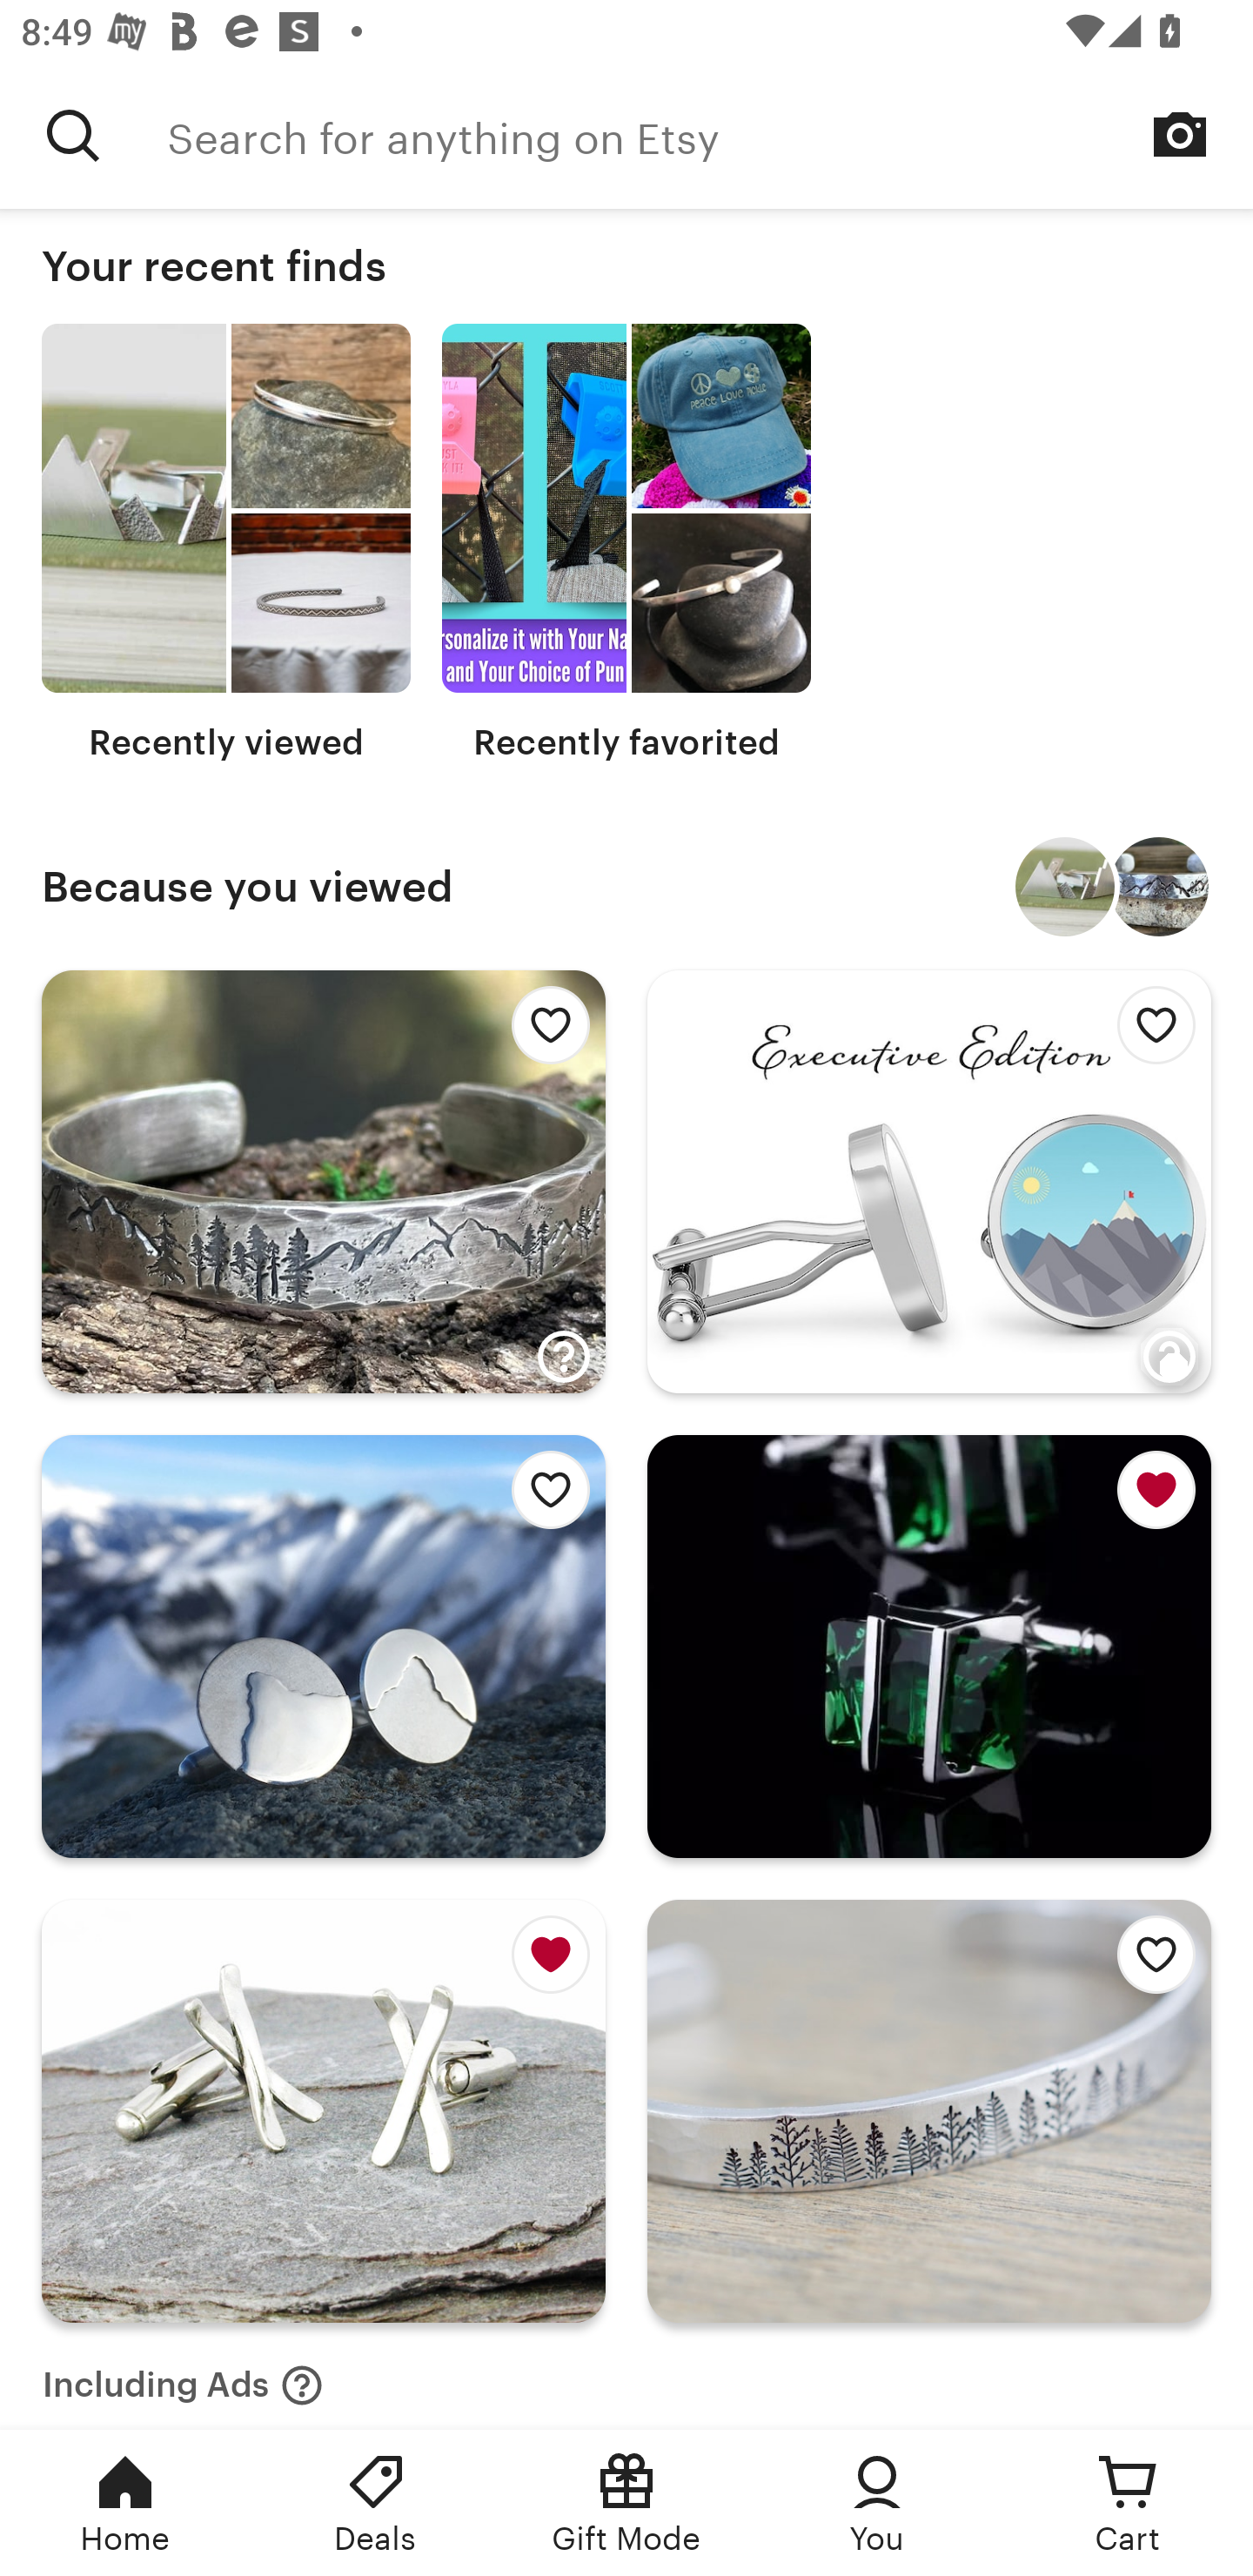 The width and height of the screenshot is (1253, 2576). Describe the element at coordinates (710, 135) in the screenshot. I see `Search for anything on Etsy` at that location.